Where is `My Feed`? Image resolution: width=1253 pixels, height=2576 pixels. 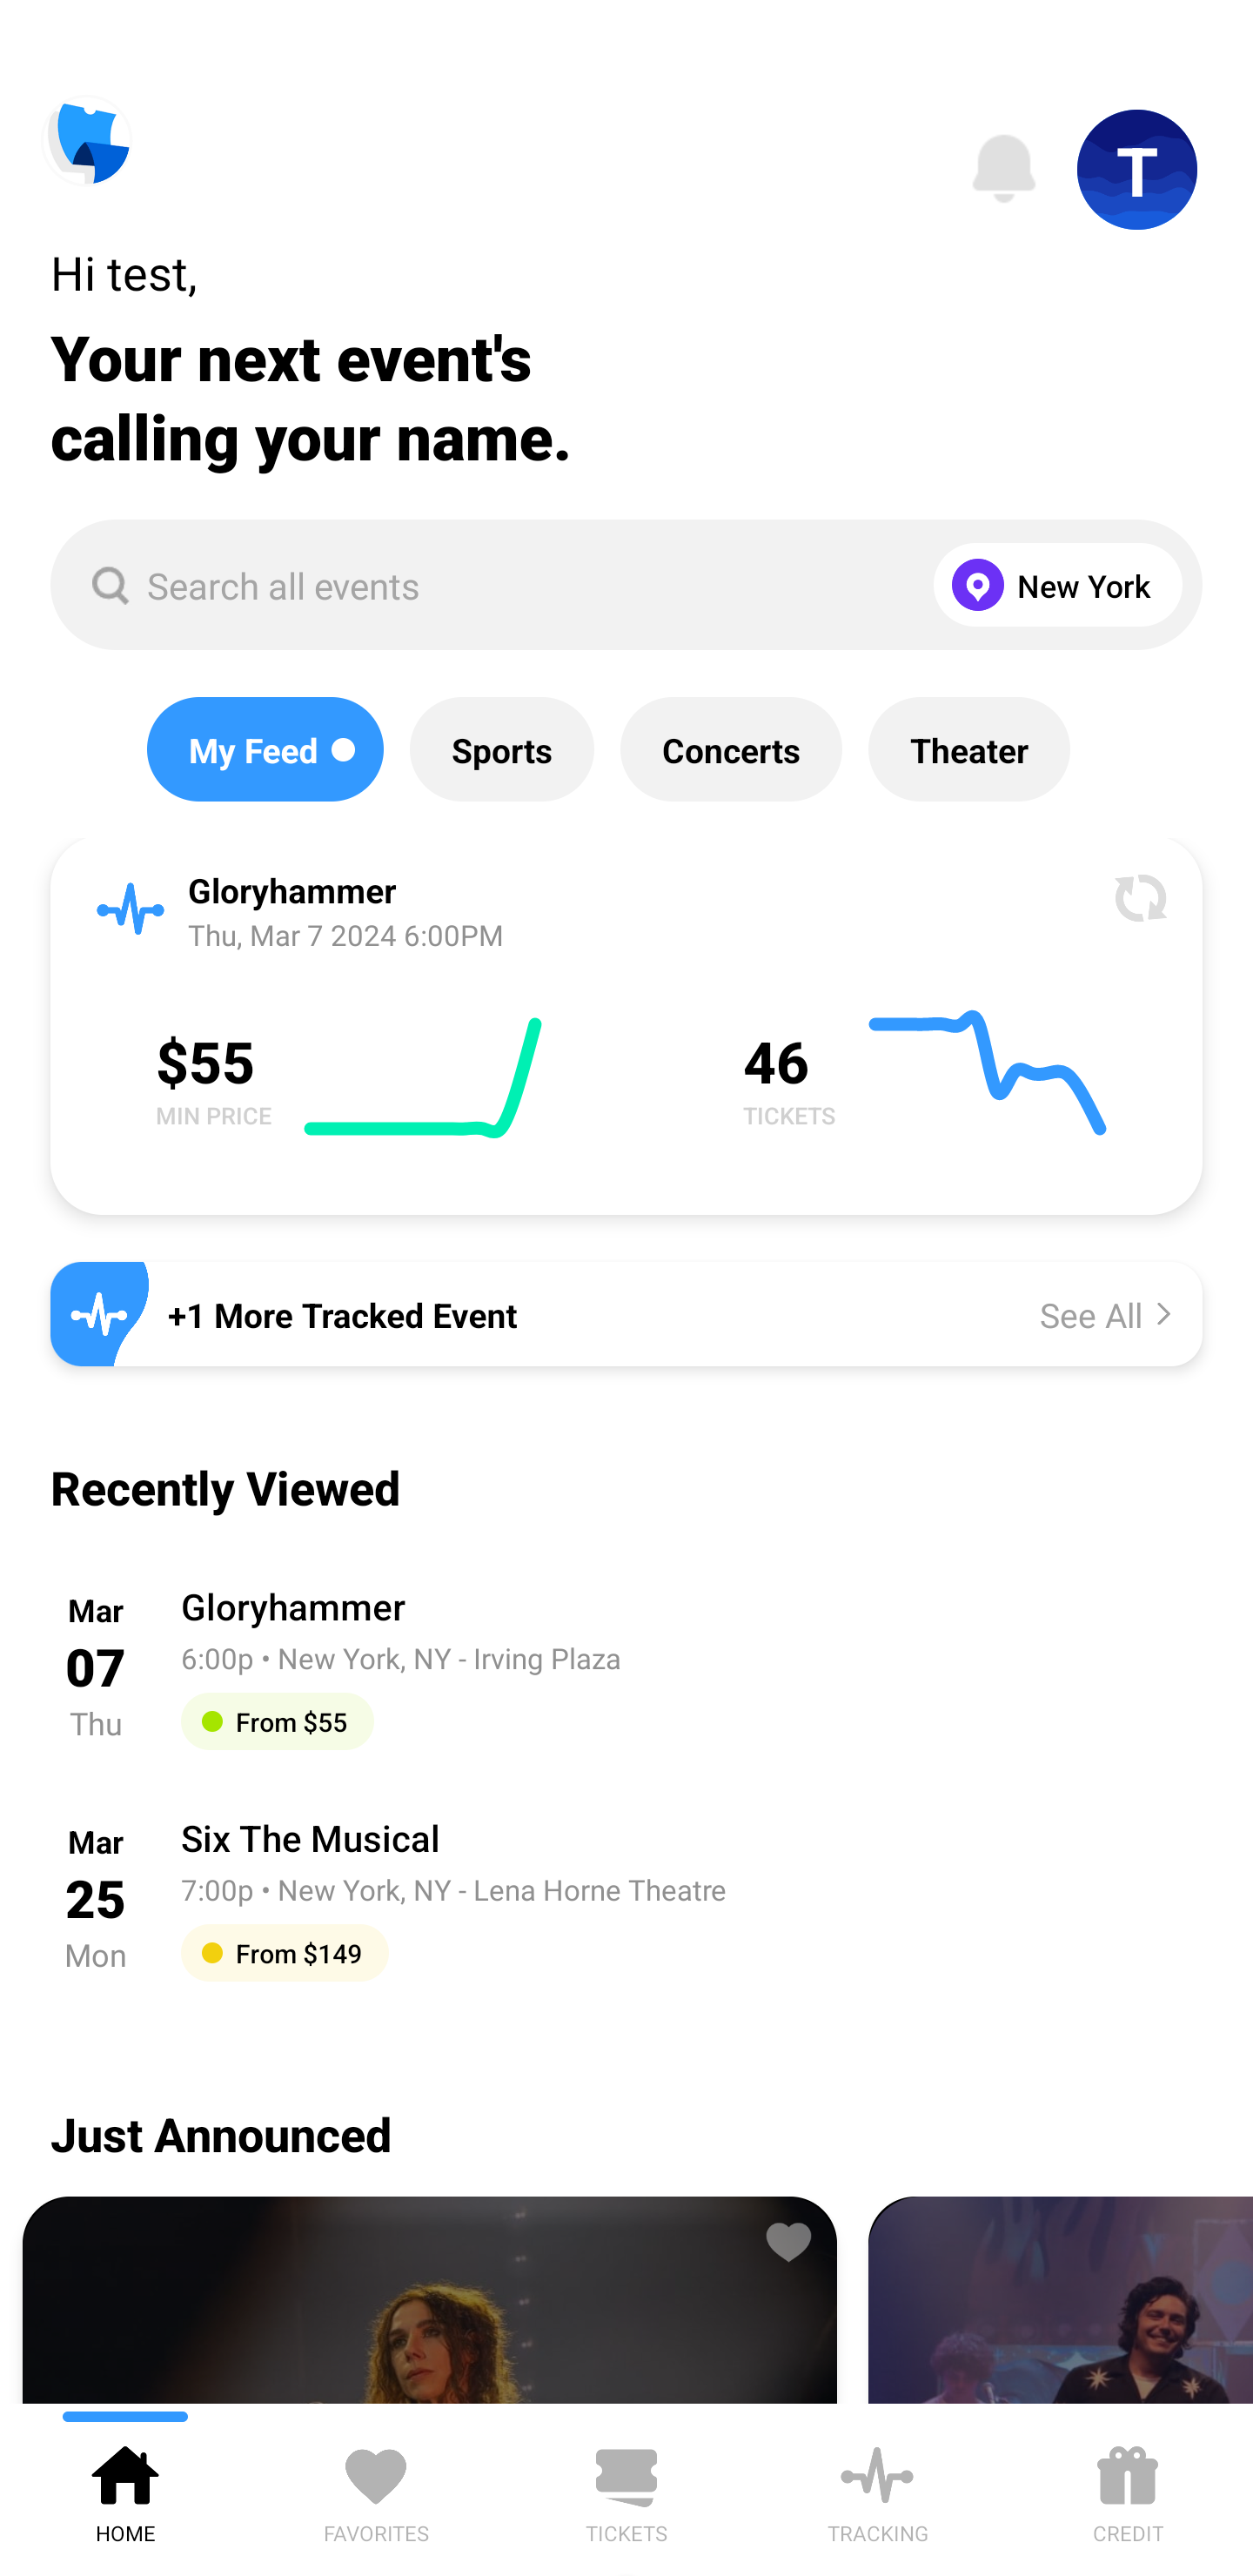 My Feed is located at coordinates (265, 749).